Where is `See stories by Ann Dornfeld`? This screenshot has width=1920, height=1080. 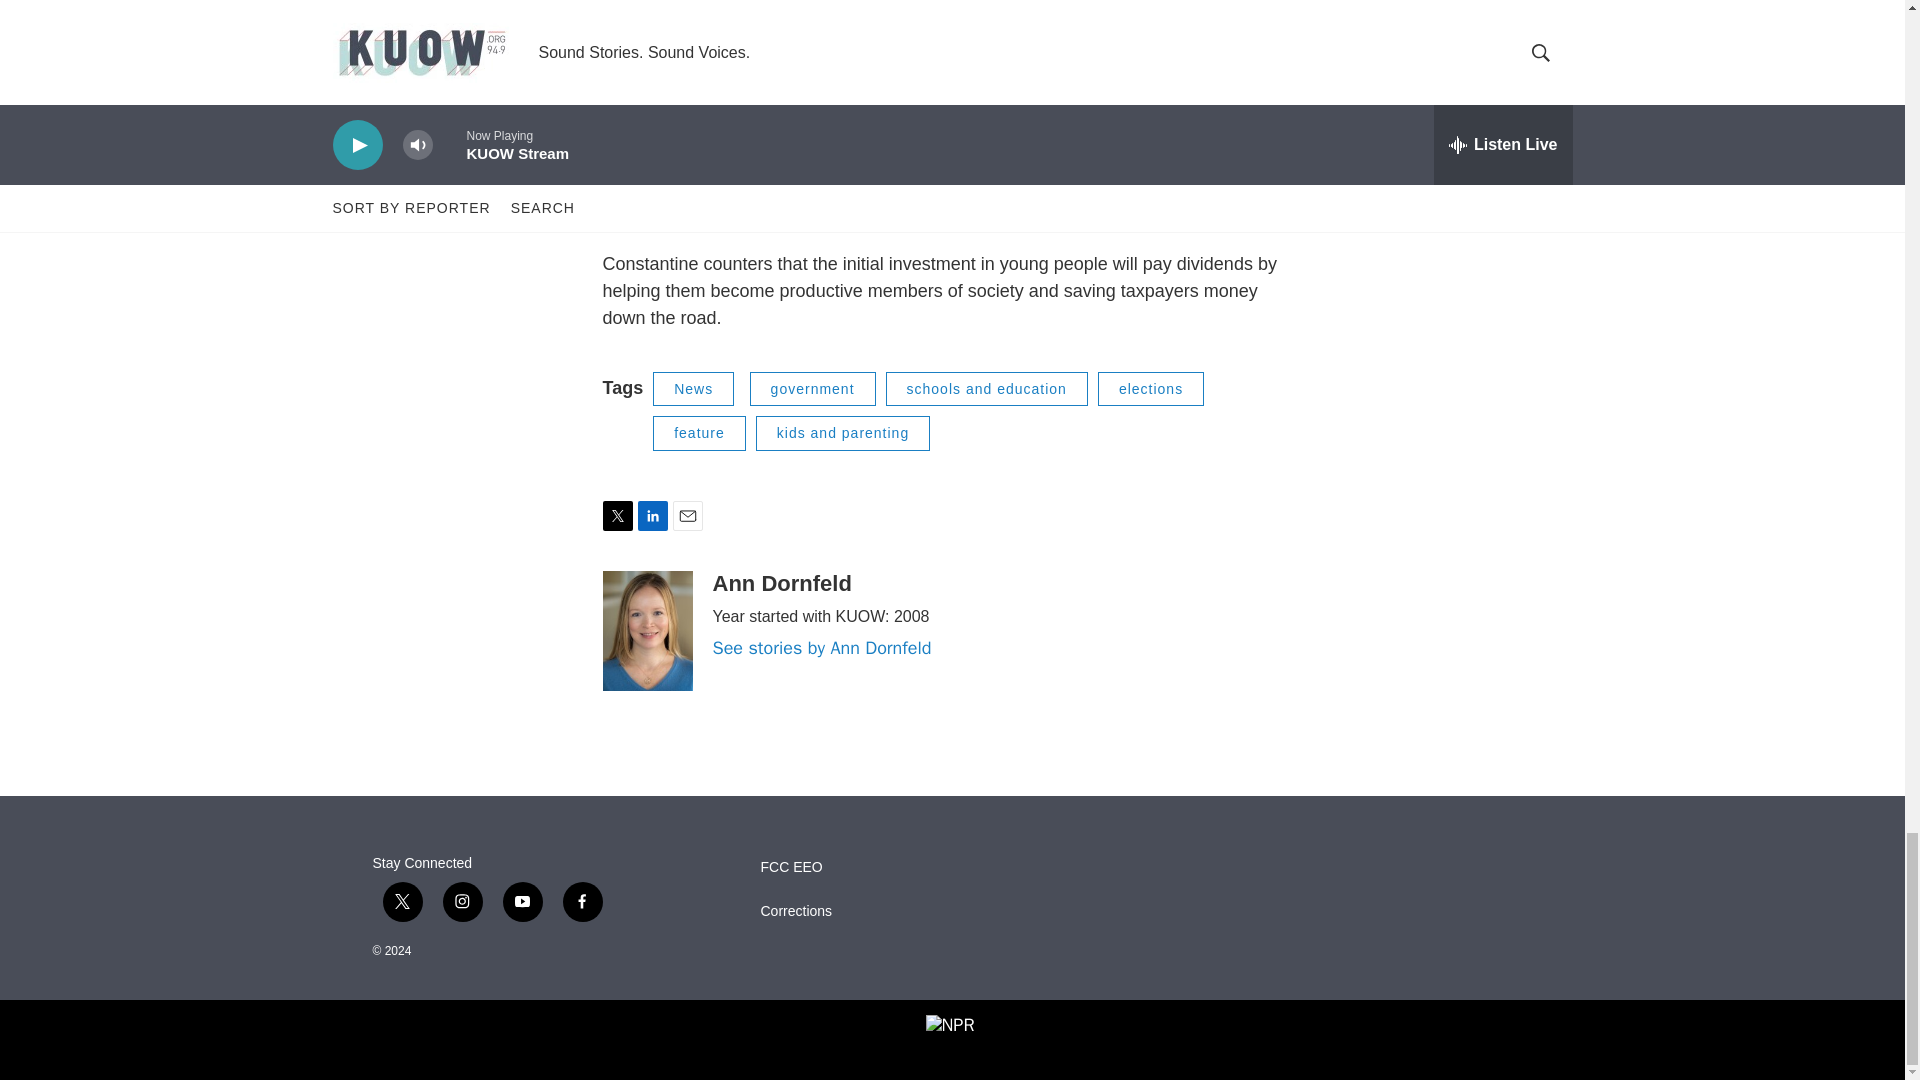 See stories by Ann Dornfeld is located at coordinates (822, 648).